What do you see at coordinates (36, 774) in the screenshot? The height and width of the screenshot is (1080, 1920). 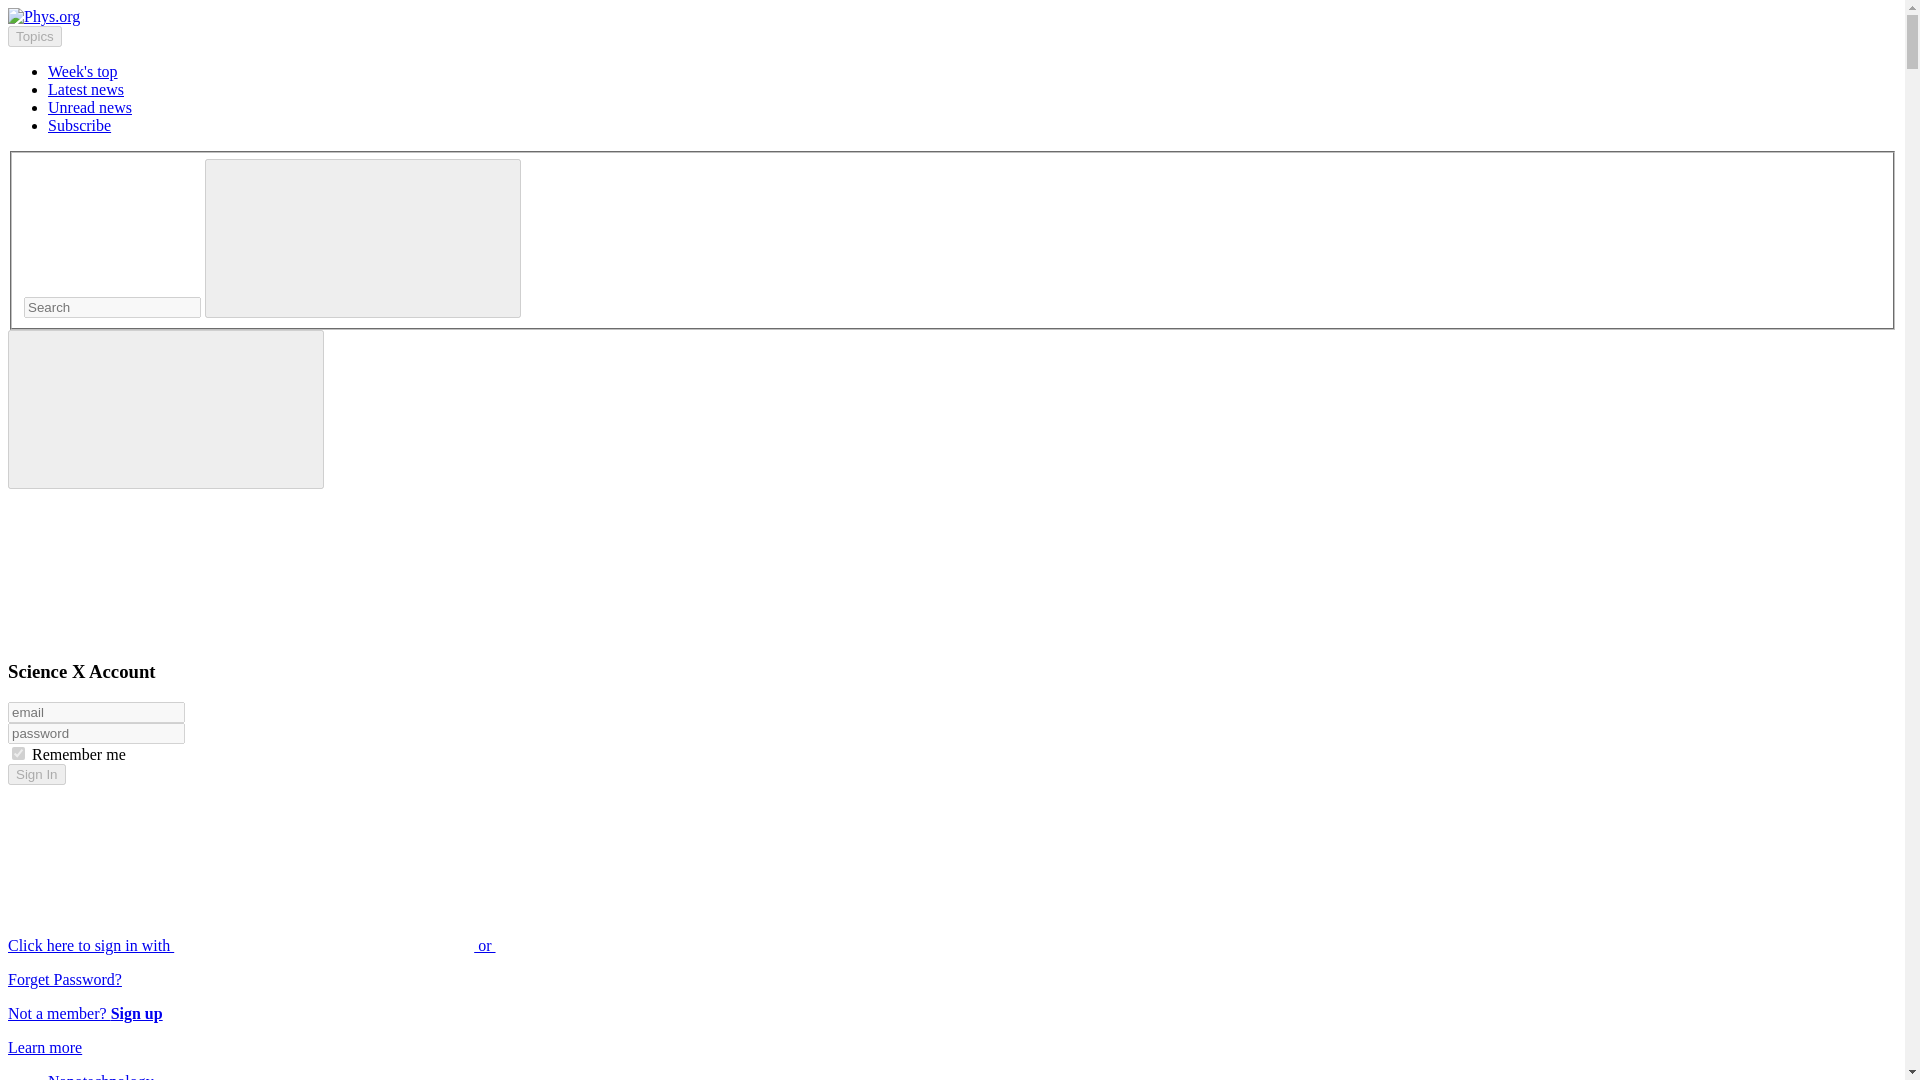 I see `Sign In` at bounding box center [36, 774].